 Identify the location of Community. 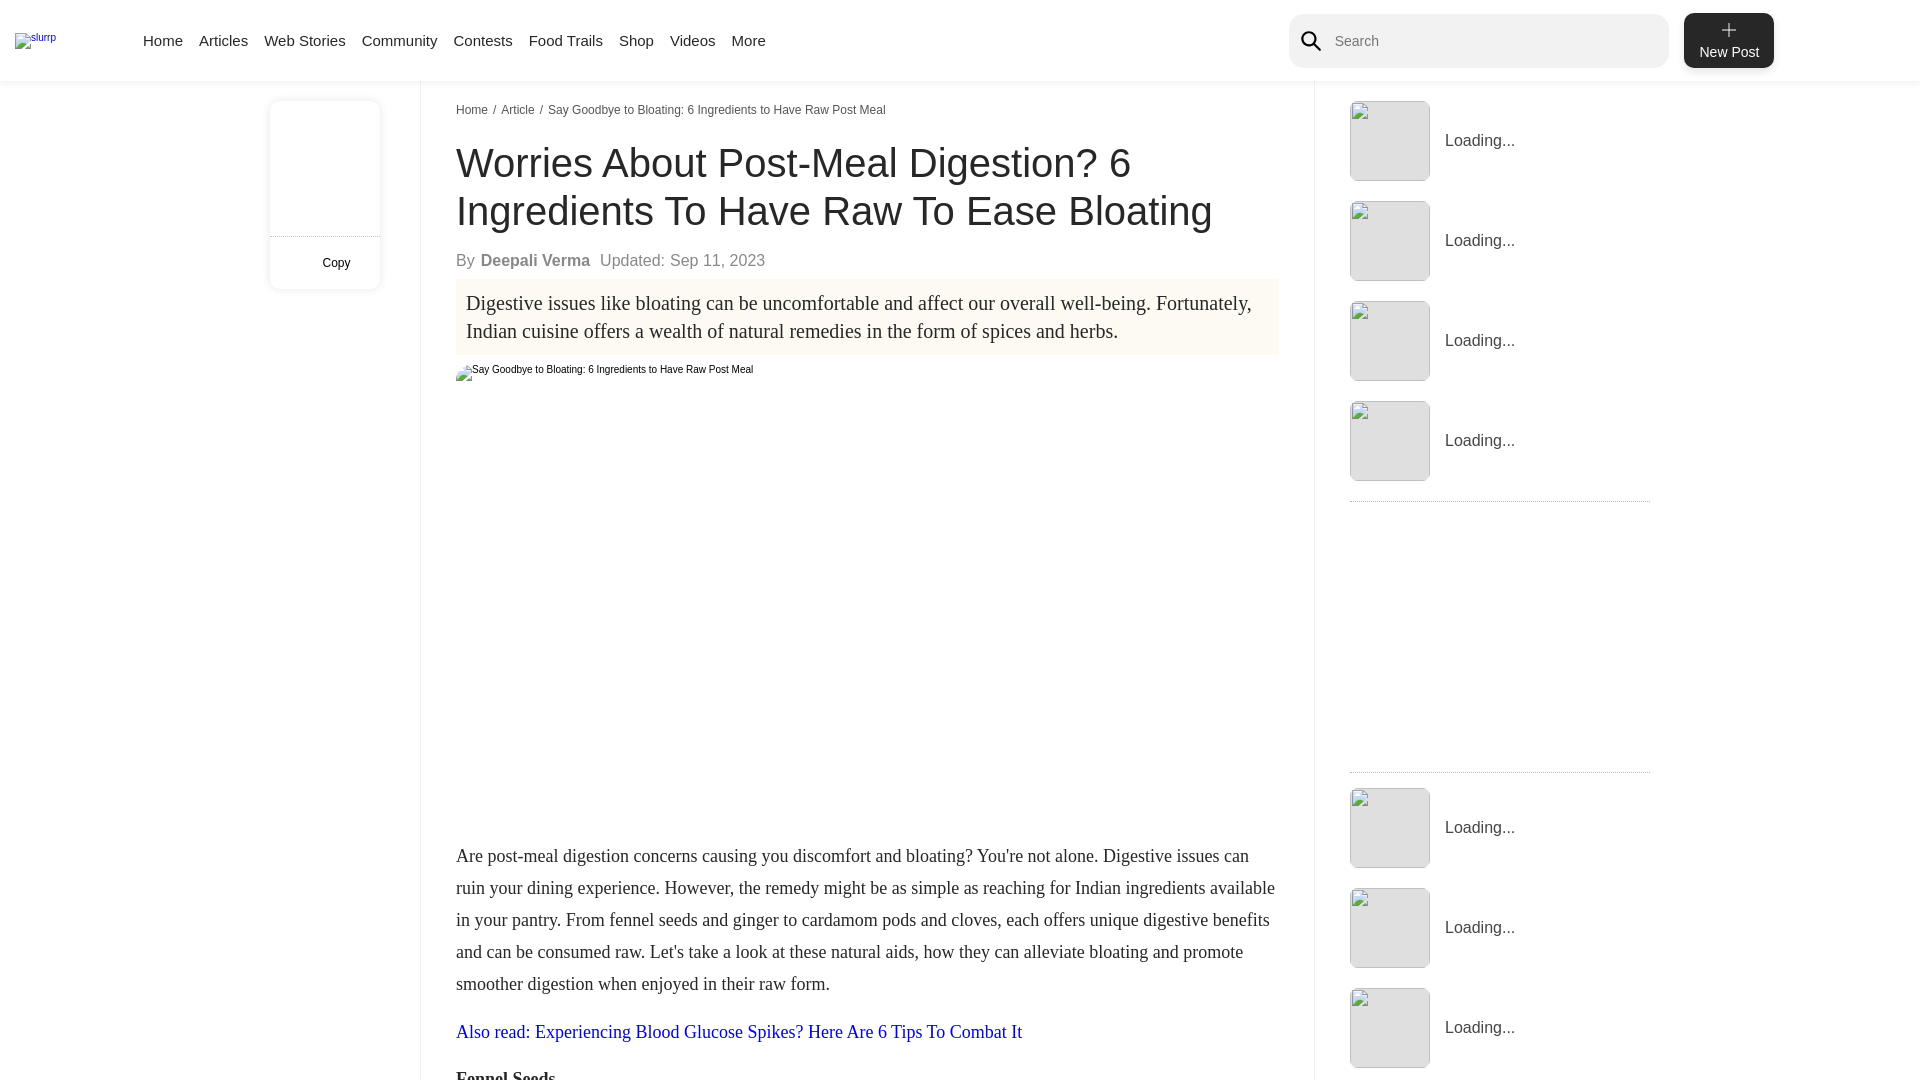
(400, 40).